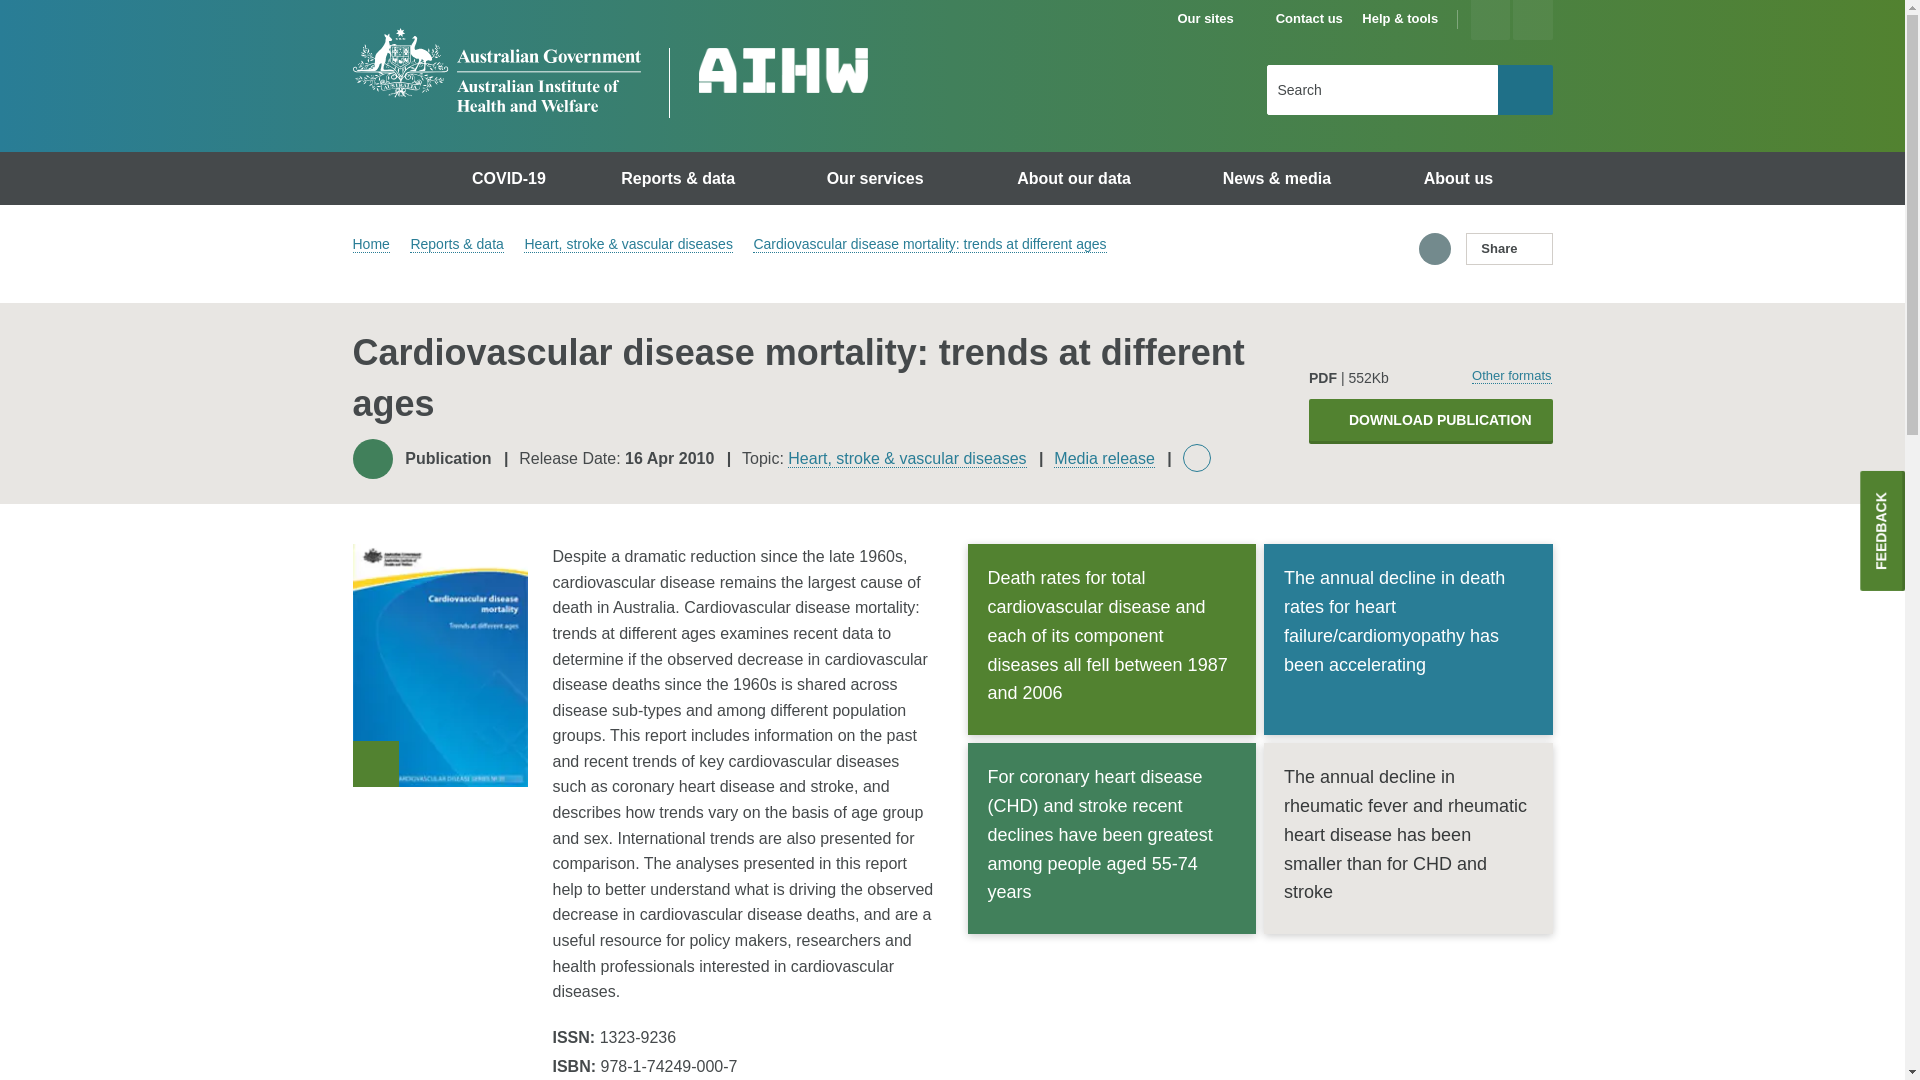 The width and height of the screenshot is (1920, 1080). What do you see at coordinates (495, 70) in the screenshot?
I see `Australian Institute of Health and Welfare` at bounding box center [495, 70].